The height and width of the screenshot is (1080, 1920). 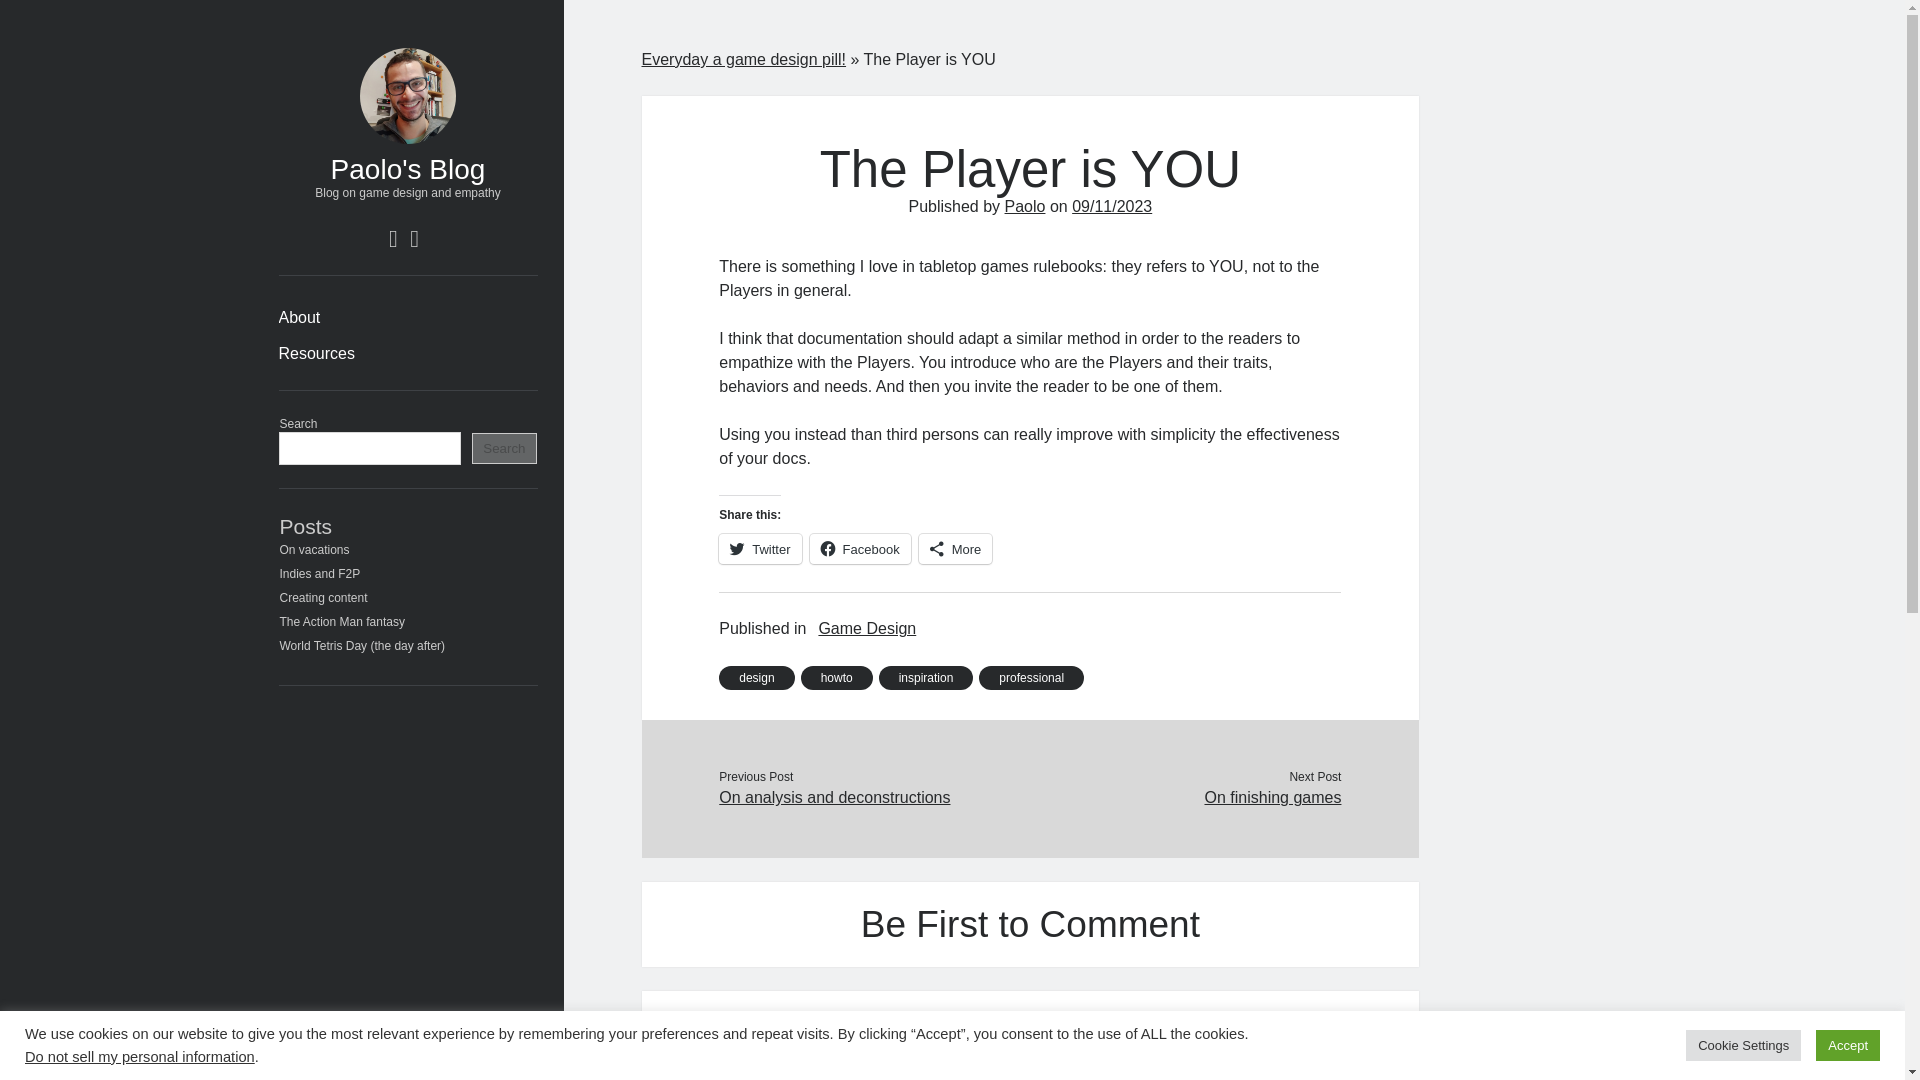 What do you see at coordinates (299, 318) in the screenshot?
I see `About` at bounding box center [299, 318].